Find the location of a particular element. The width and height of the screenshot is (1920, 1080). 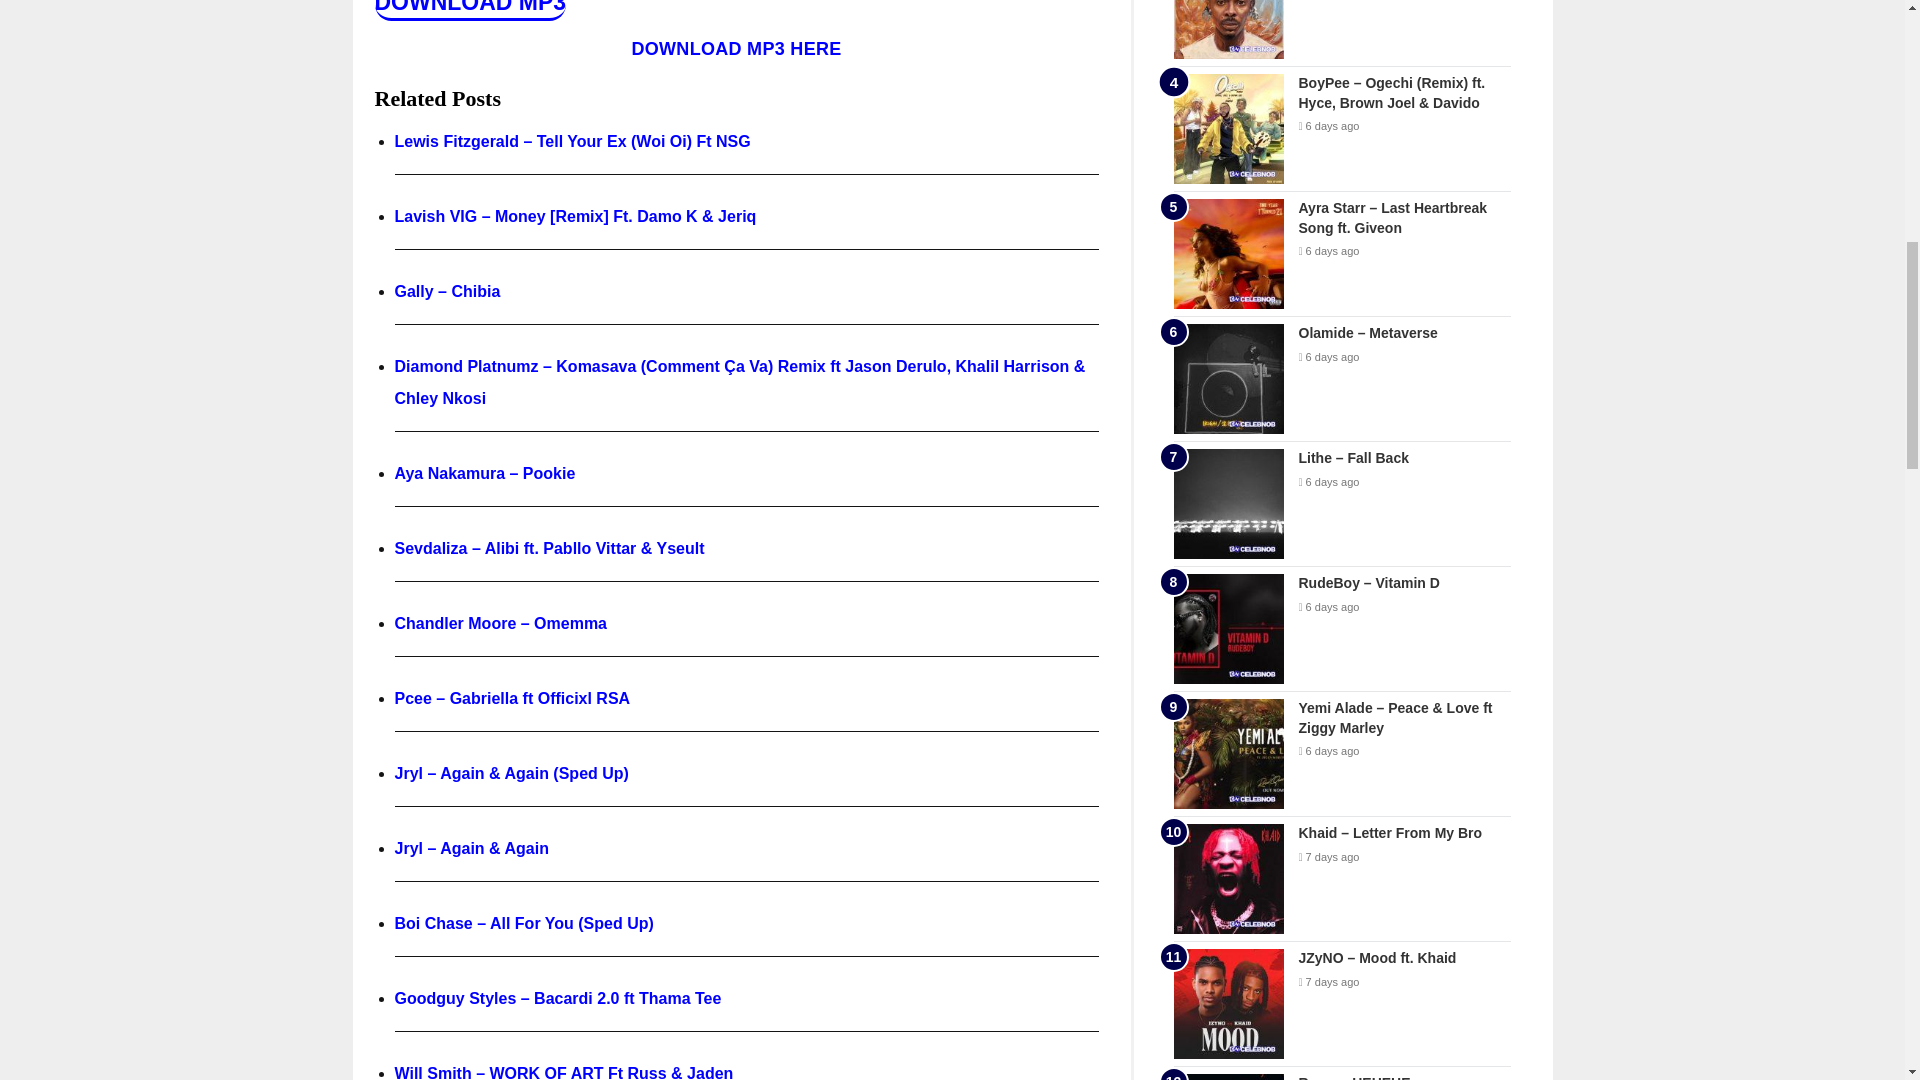

DOWNLOAD MP3 HERE is located at coordinates (736, 48).